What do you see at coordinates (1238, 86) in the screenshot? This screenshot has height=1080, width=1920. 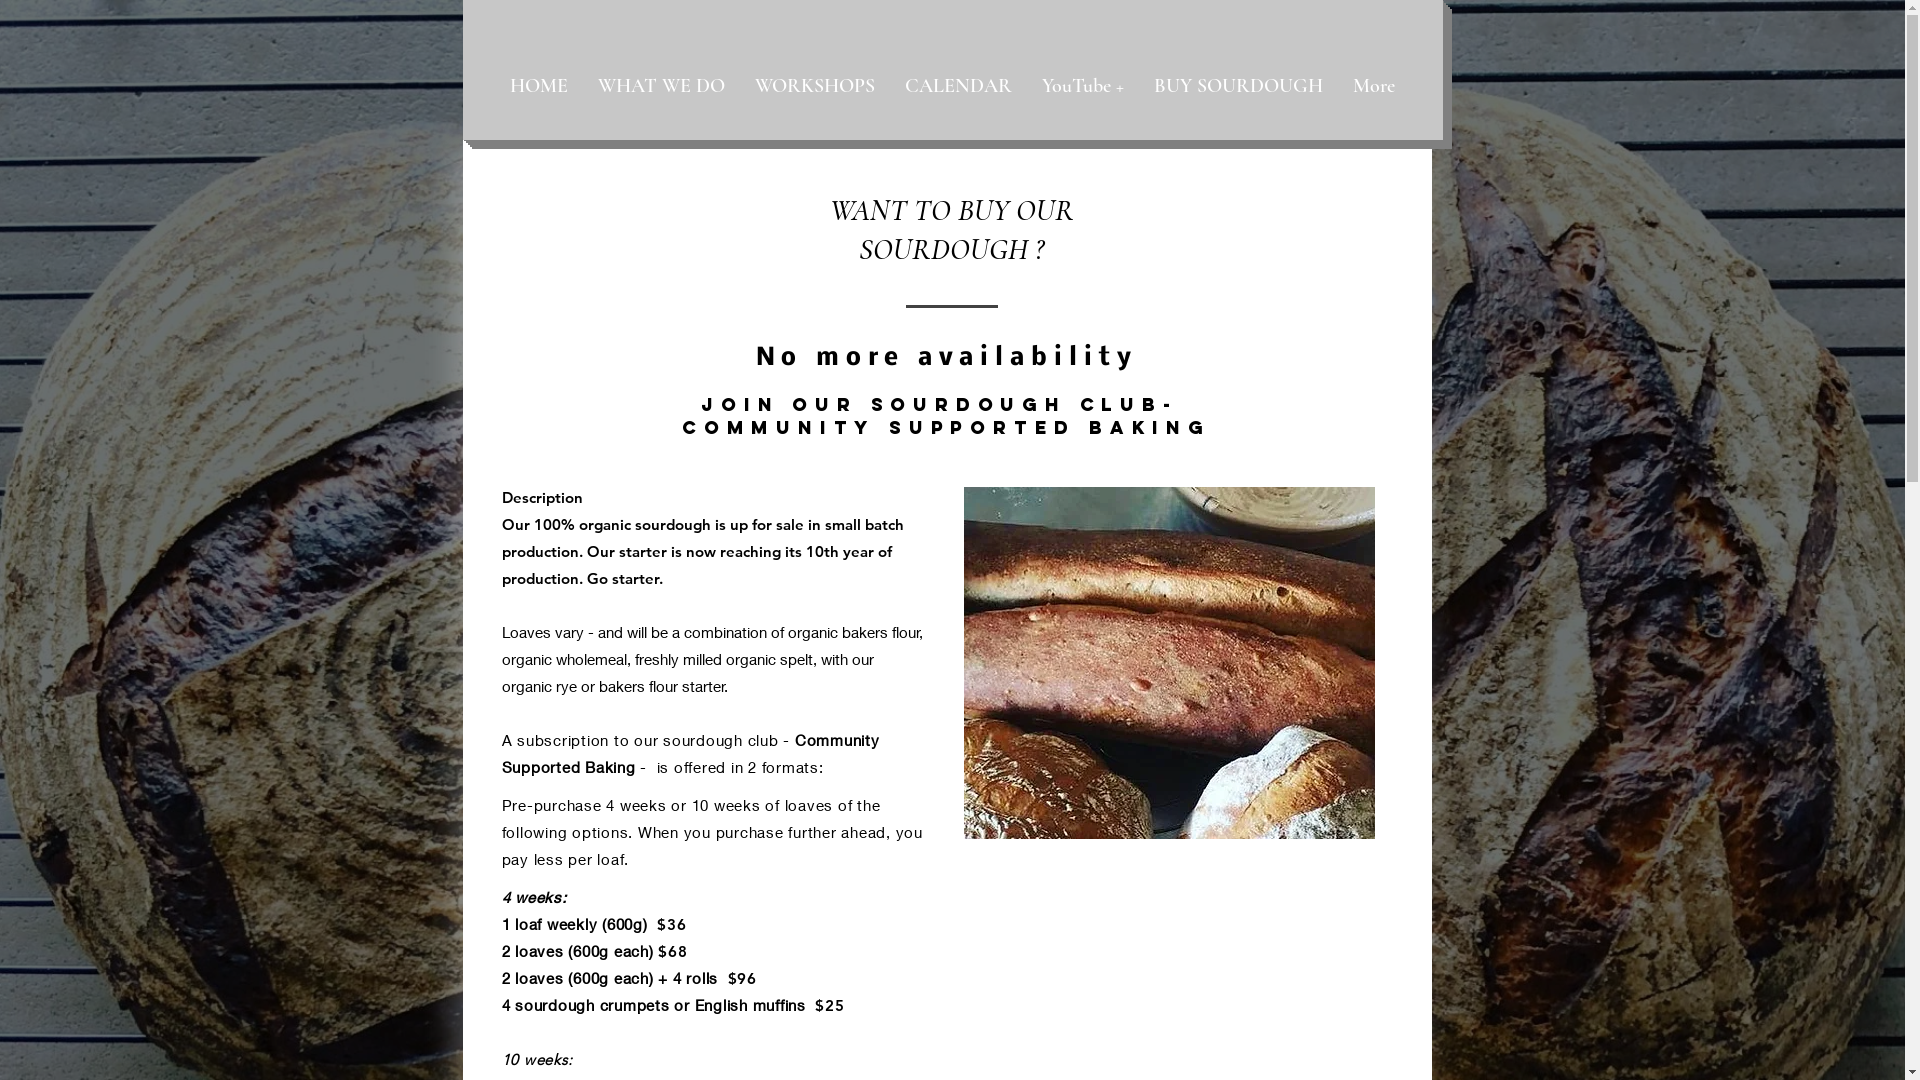 I see `BUY SOURDOUGH` at bounding box center [1238, 86].